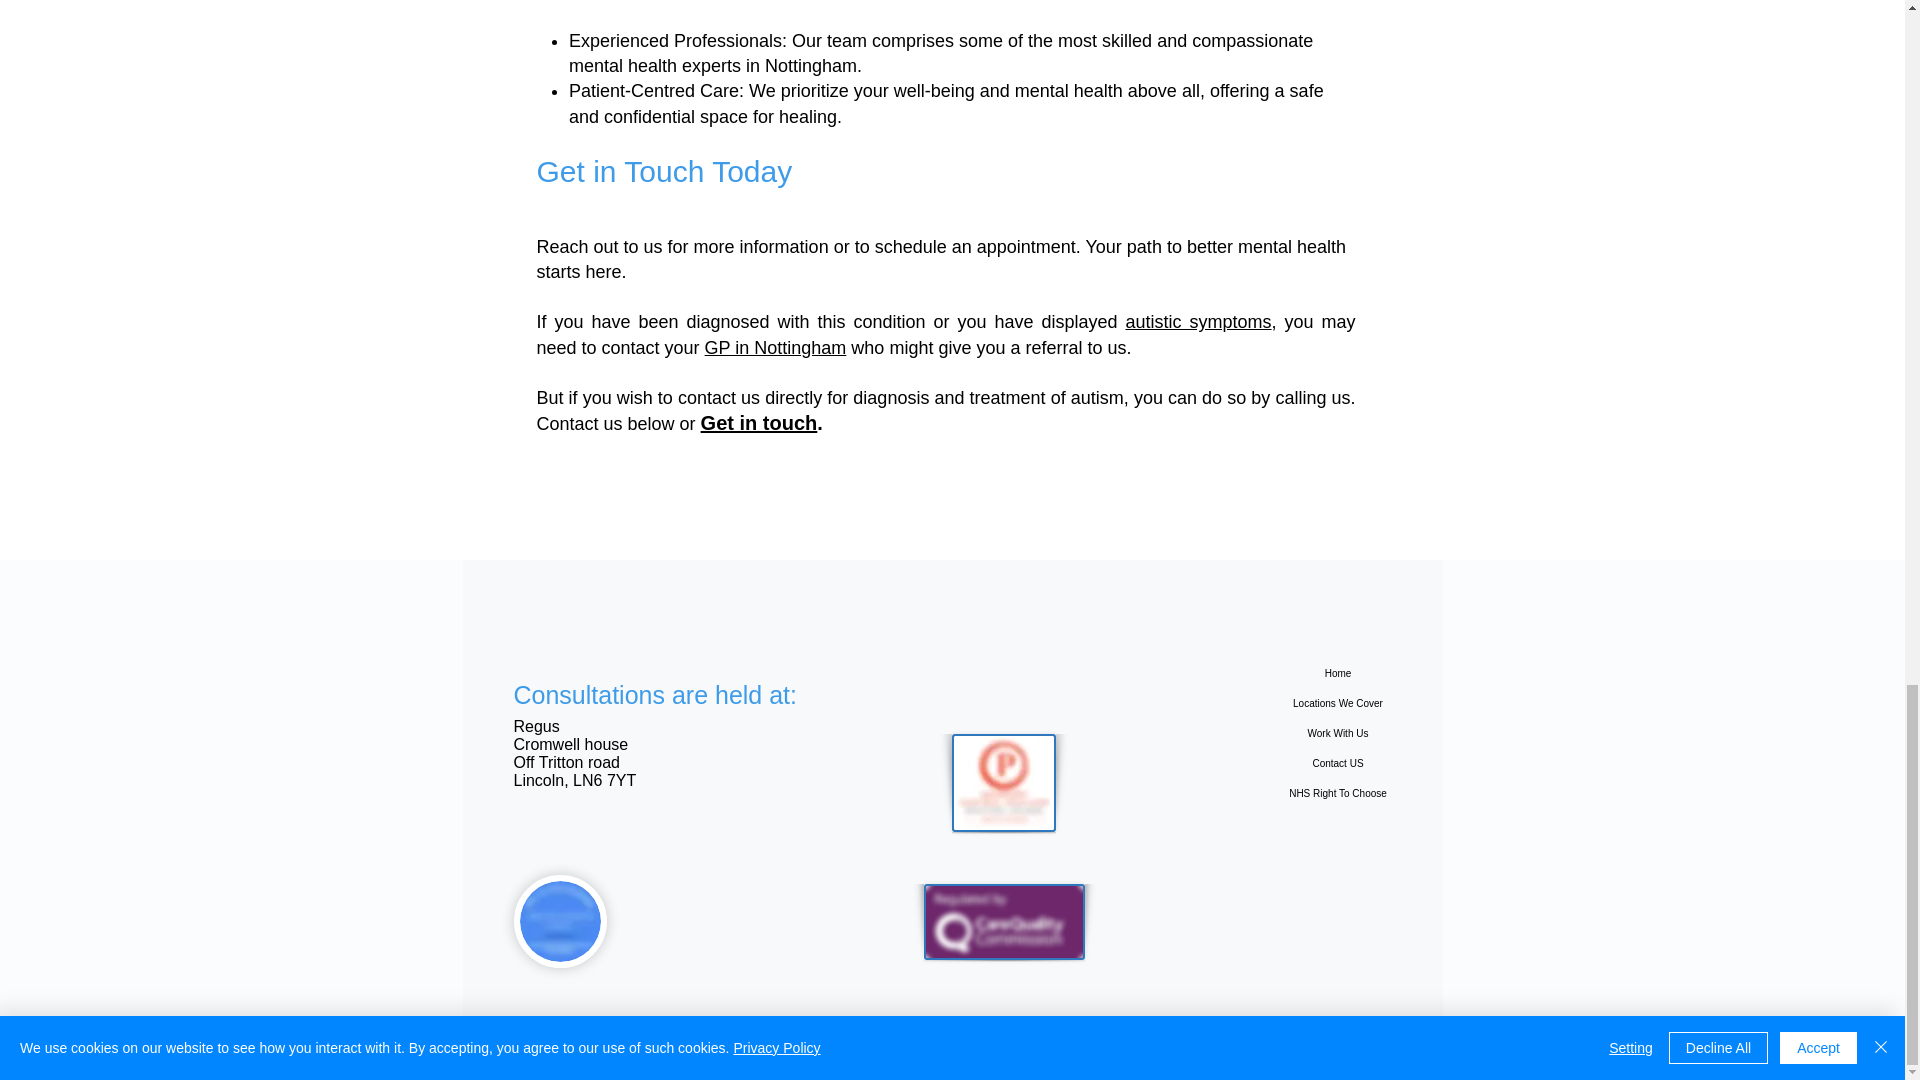  What do you see at coordinates (775, 348) in the screenshot?
I see `GP in Nottingham` at bounding box center [775, 348].